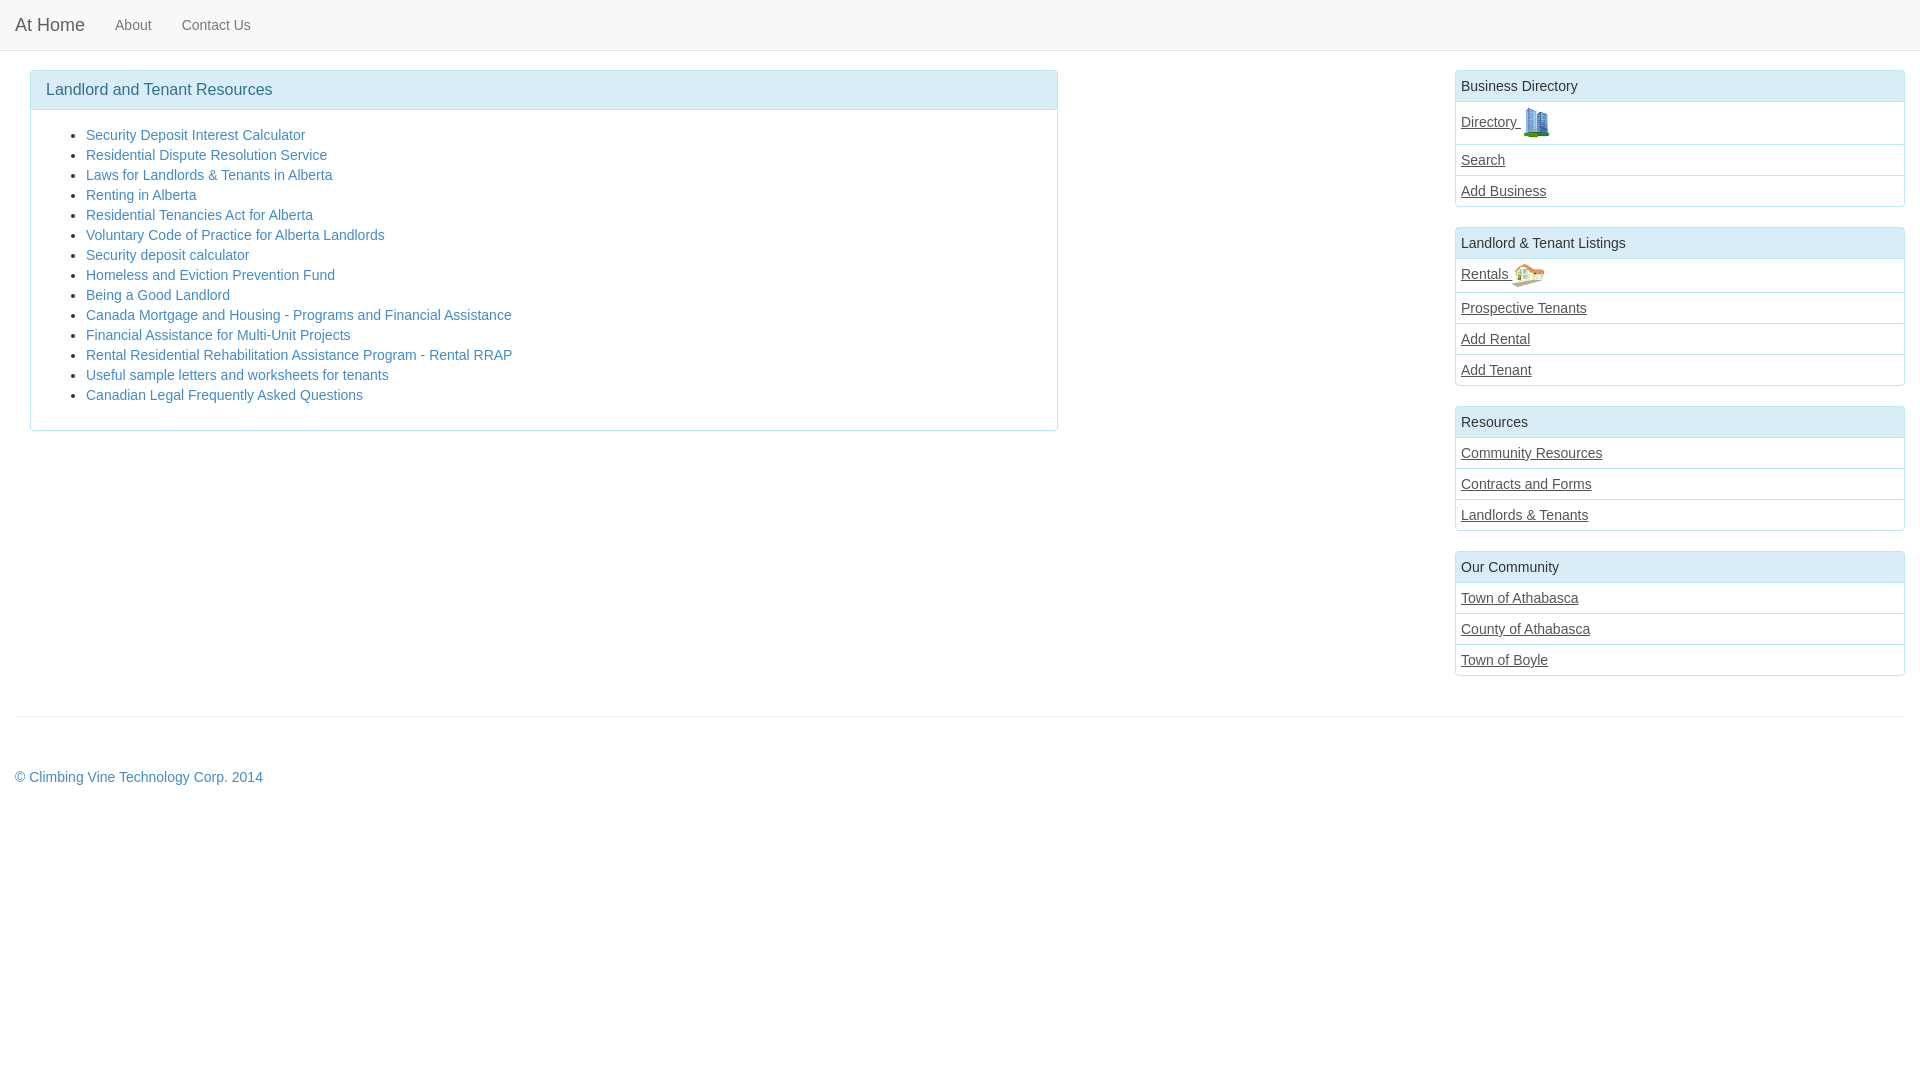  Describe the element at coordinates (50, 25) in the screenshot. I see `At Home` at that location.